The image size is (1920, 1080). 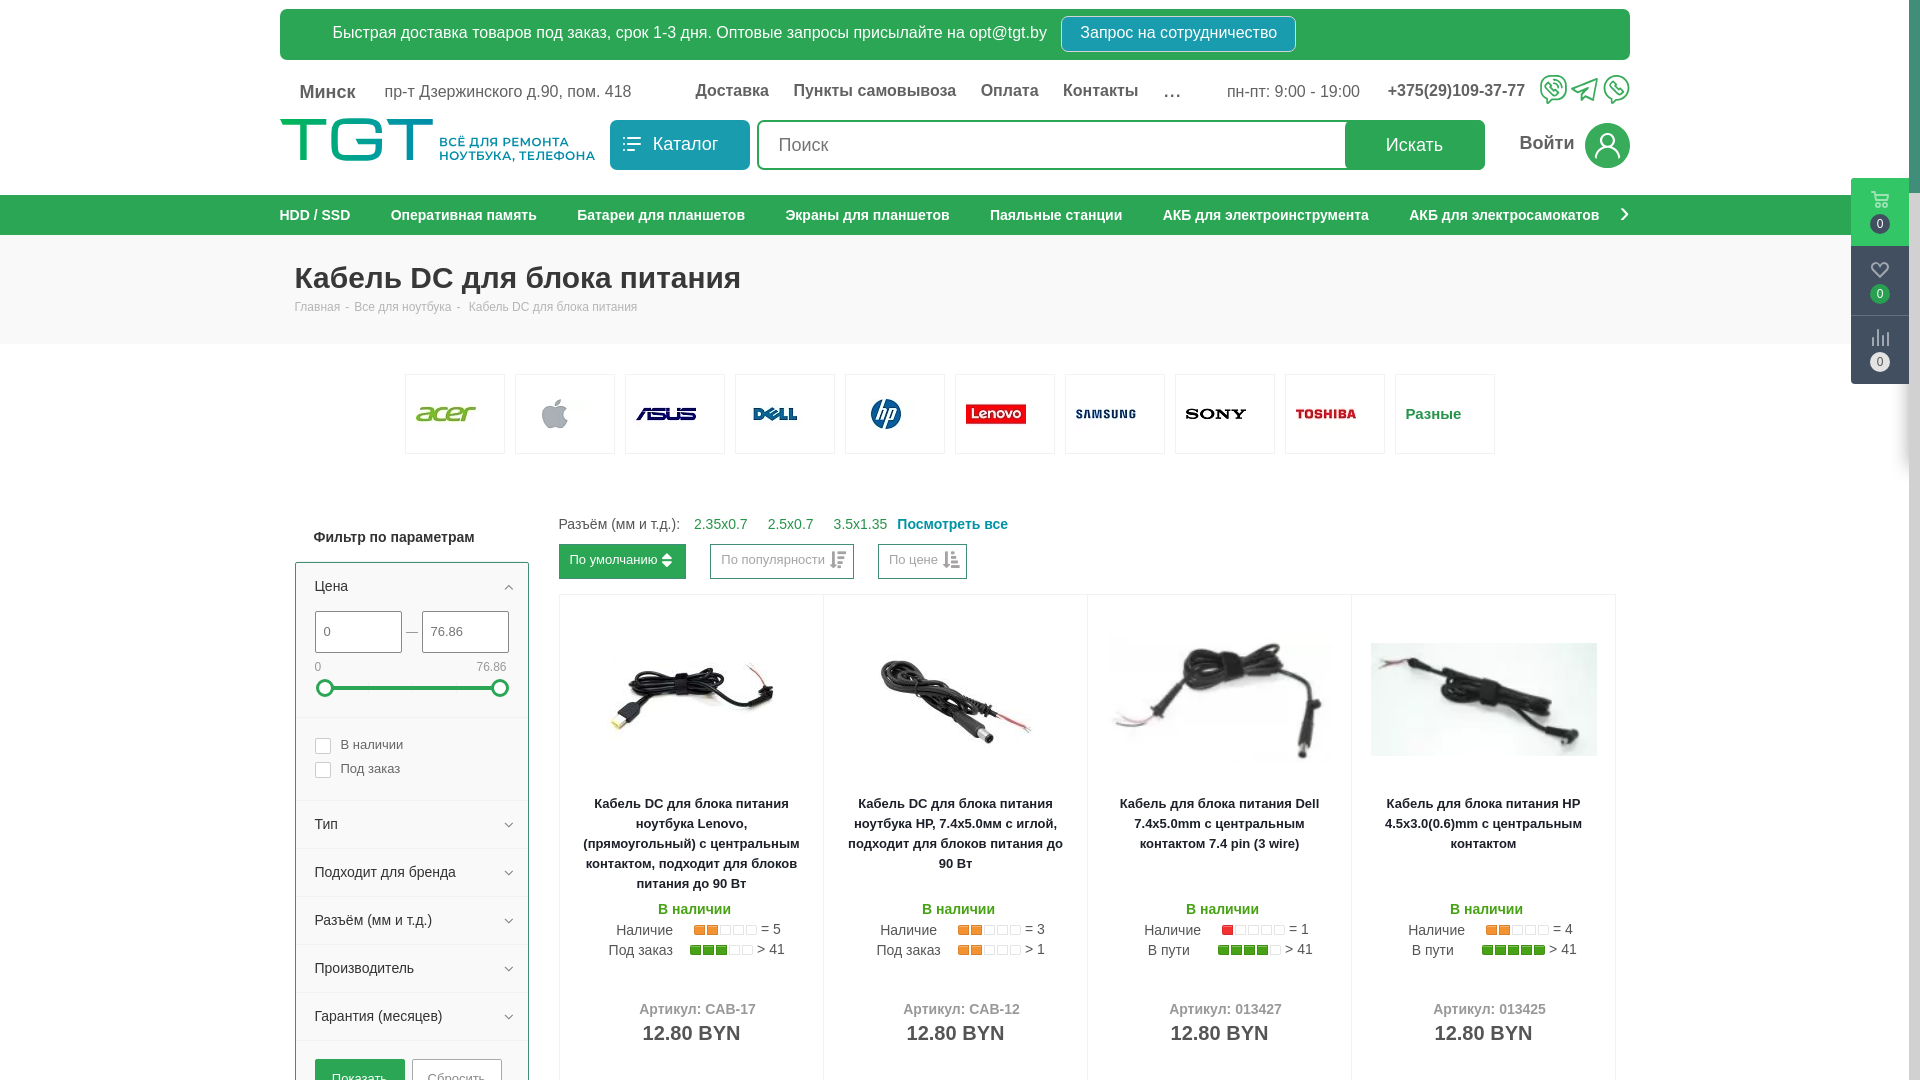 What do you see at coordinates (1326, 414) in the screenshot?
I see `Toshiba` at bounding box center [1326, 414].